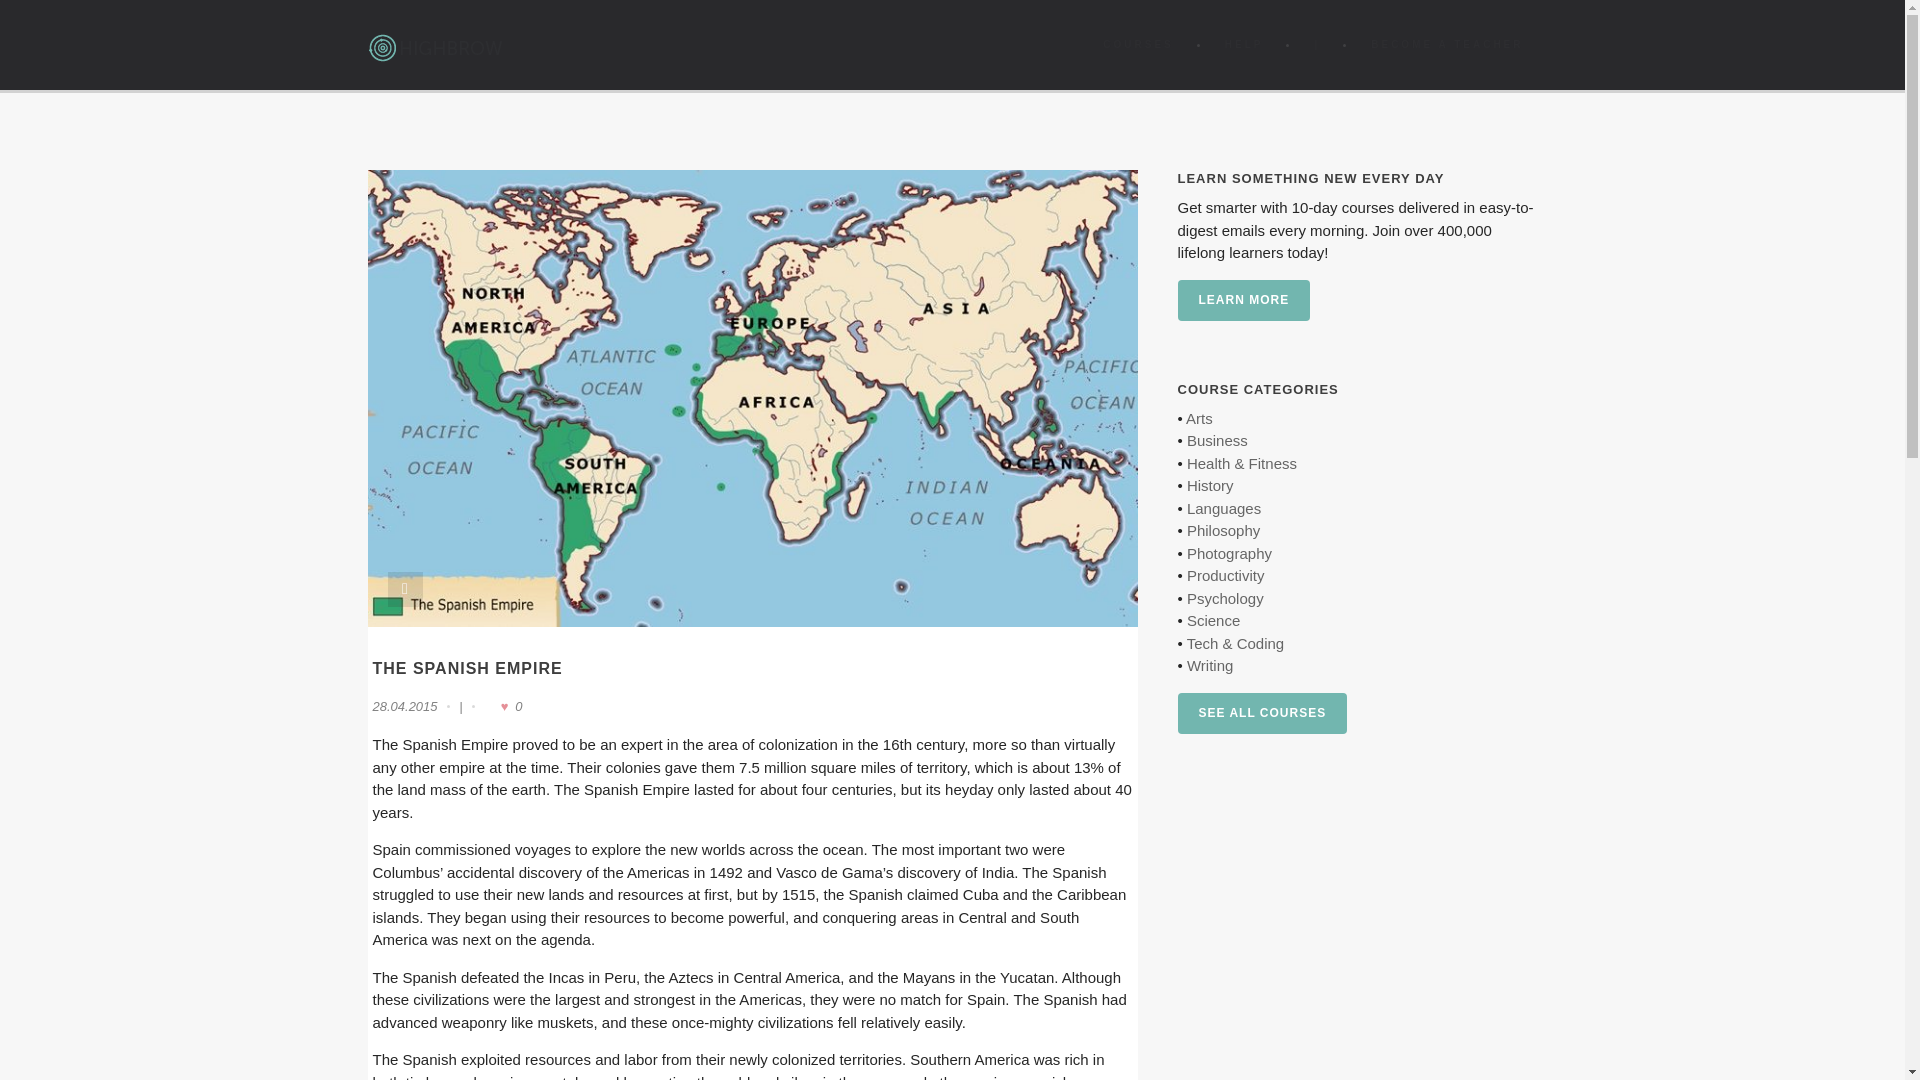 The image size is (1920, 1080). I want to click on Languages, so click(1224, 508).